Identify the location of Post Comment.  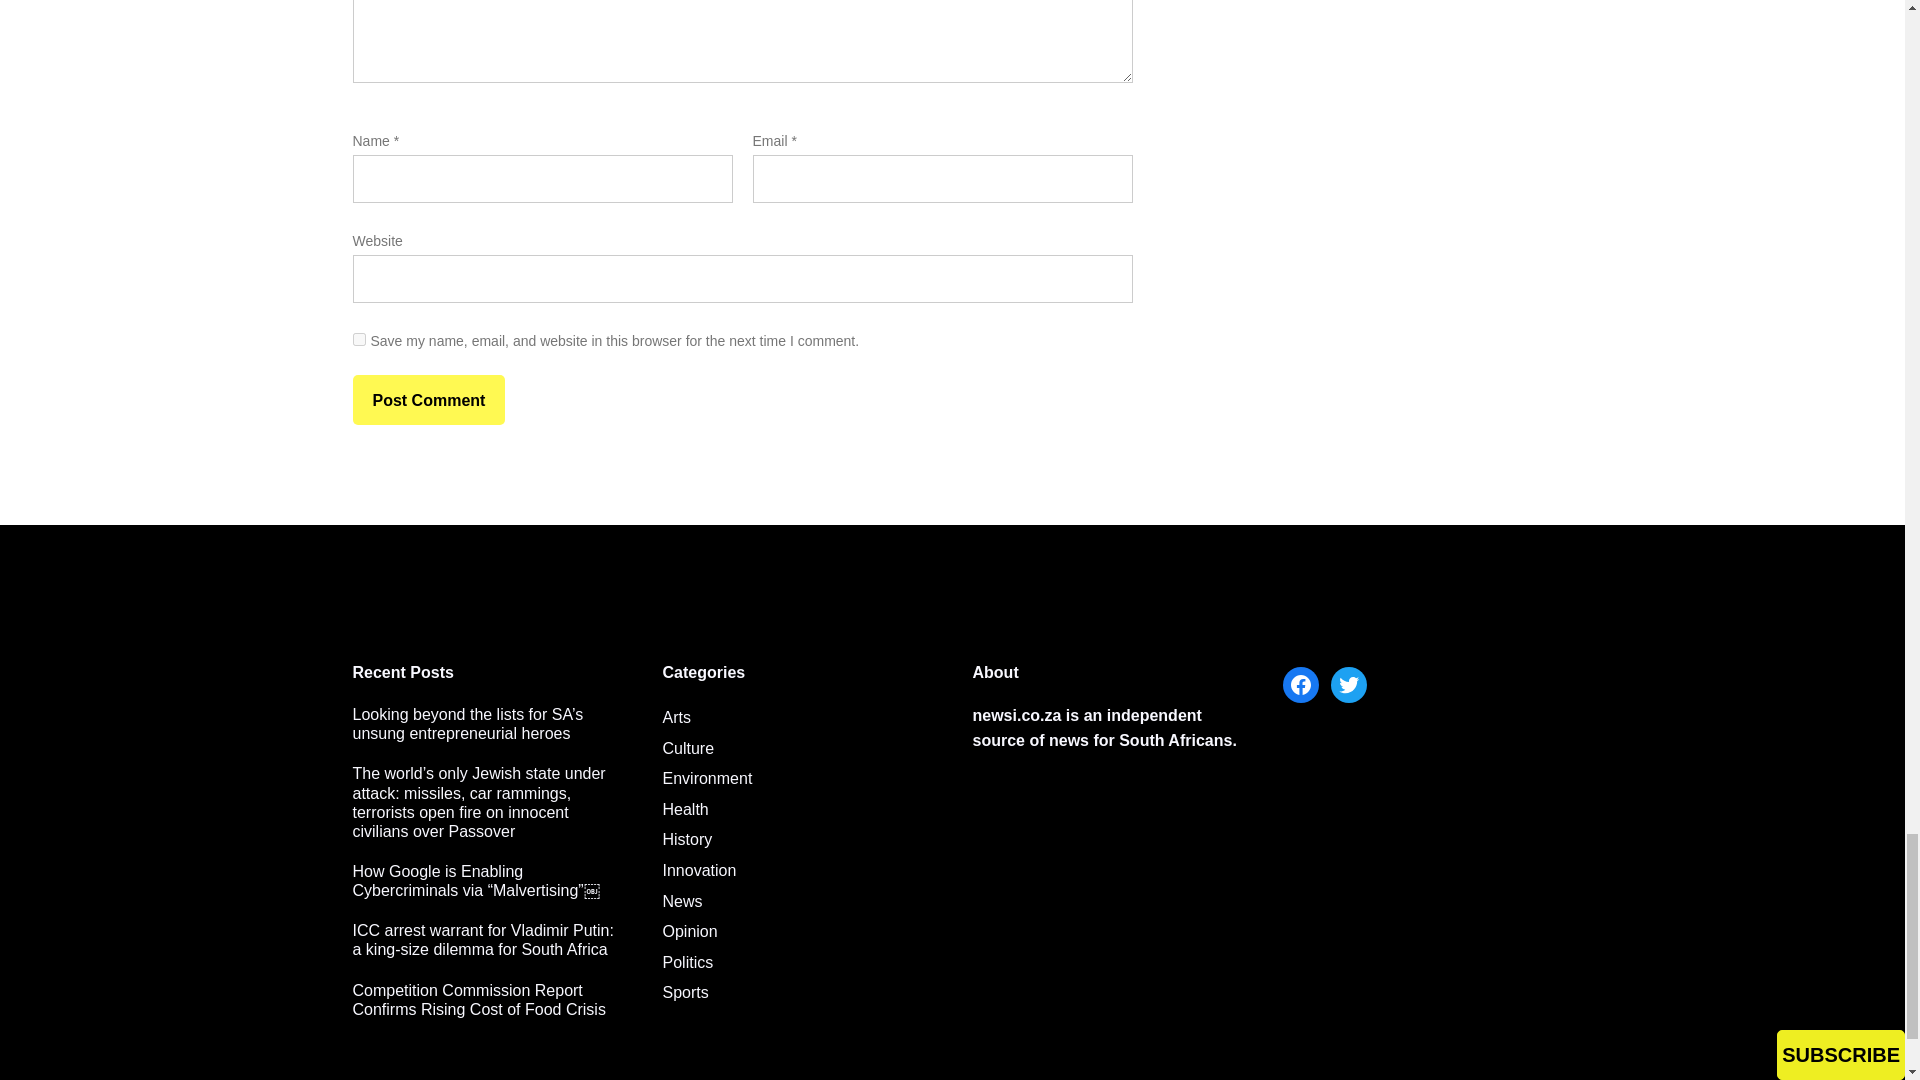
(428, 400).